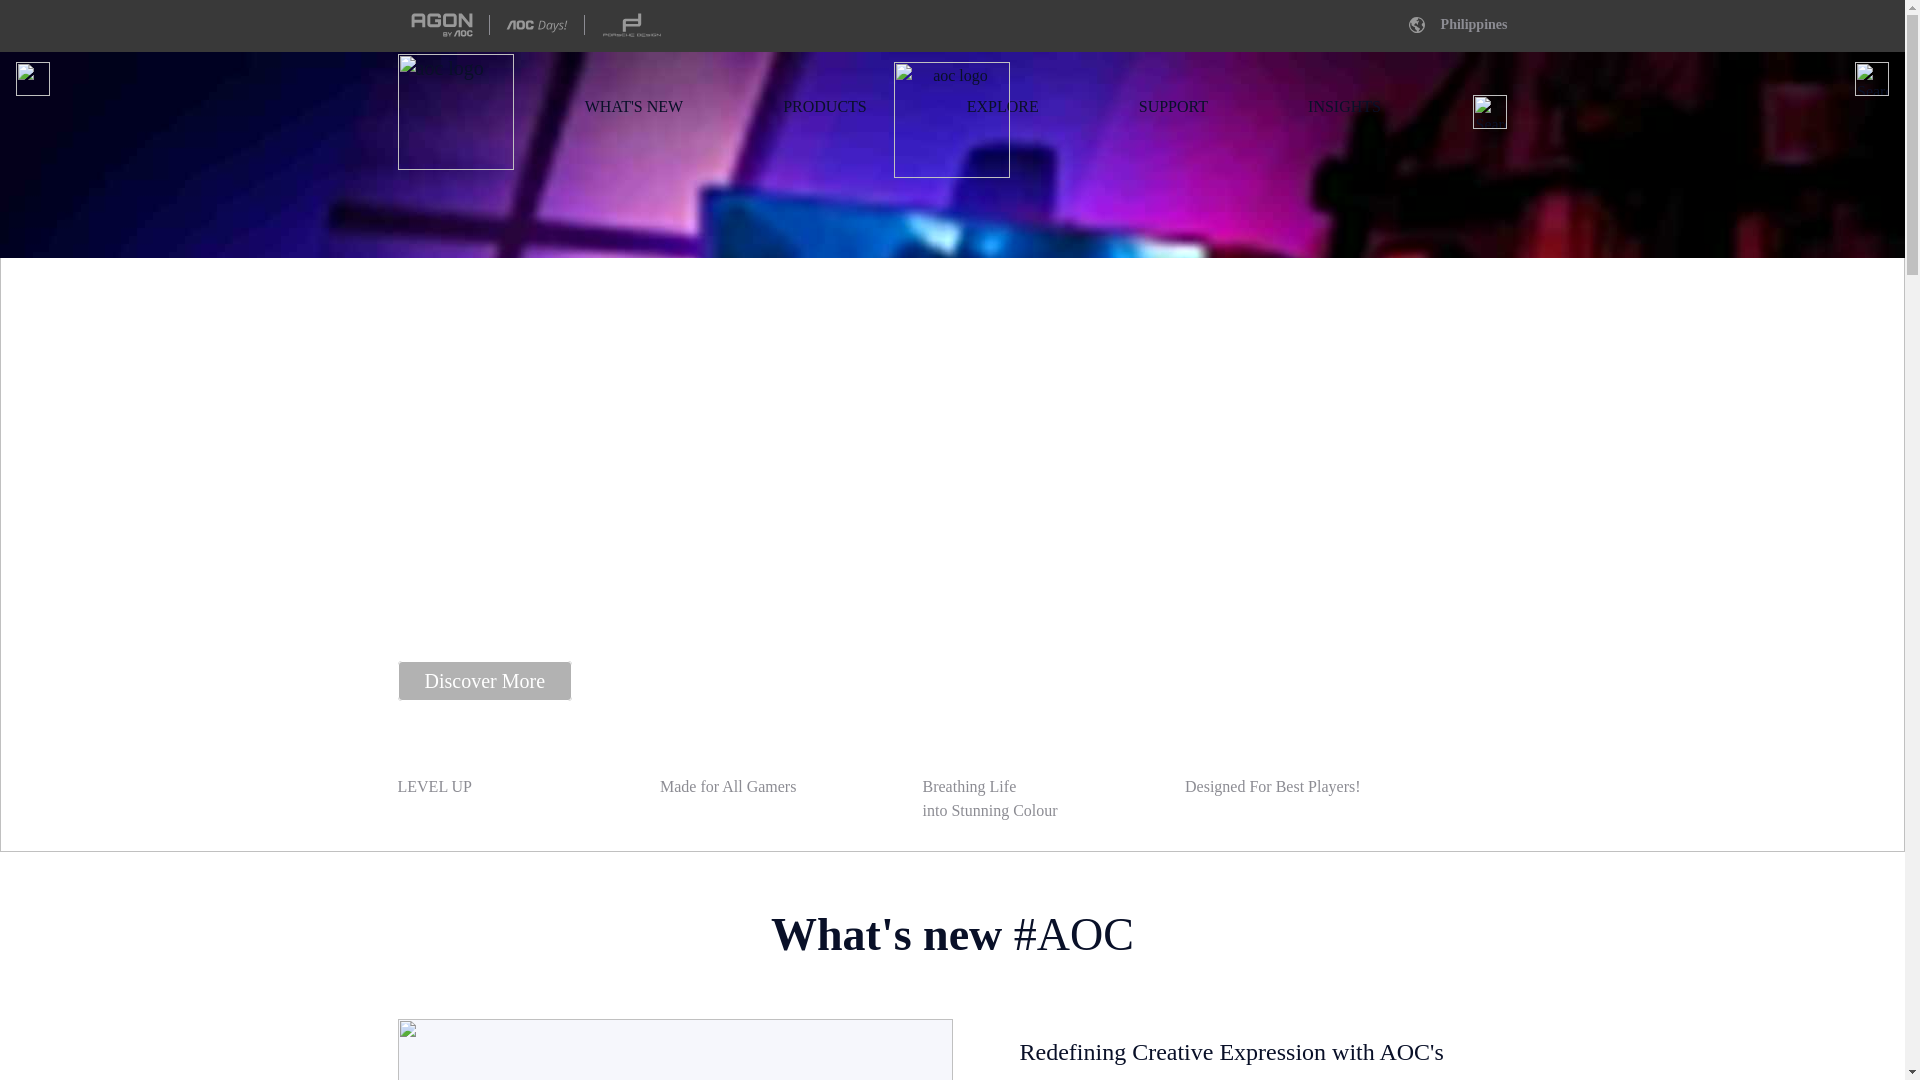 This screenshot has width=1920, height=1080. Describe the element at coordinates (1450, 24) in the screenshot. I see `Philippines` at that location.